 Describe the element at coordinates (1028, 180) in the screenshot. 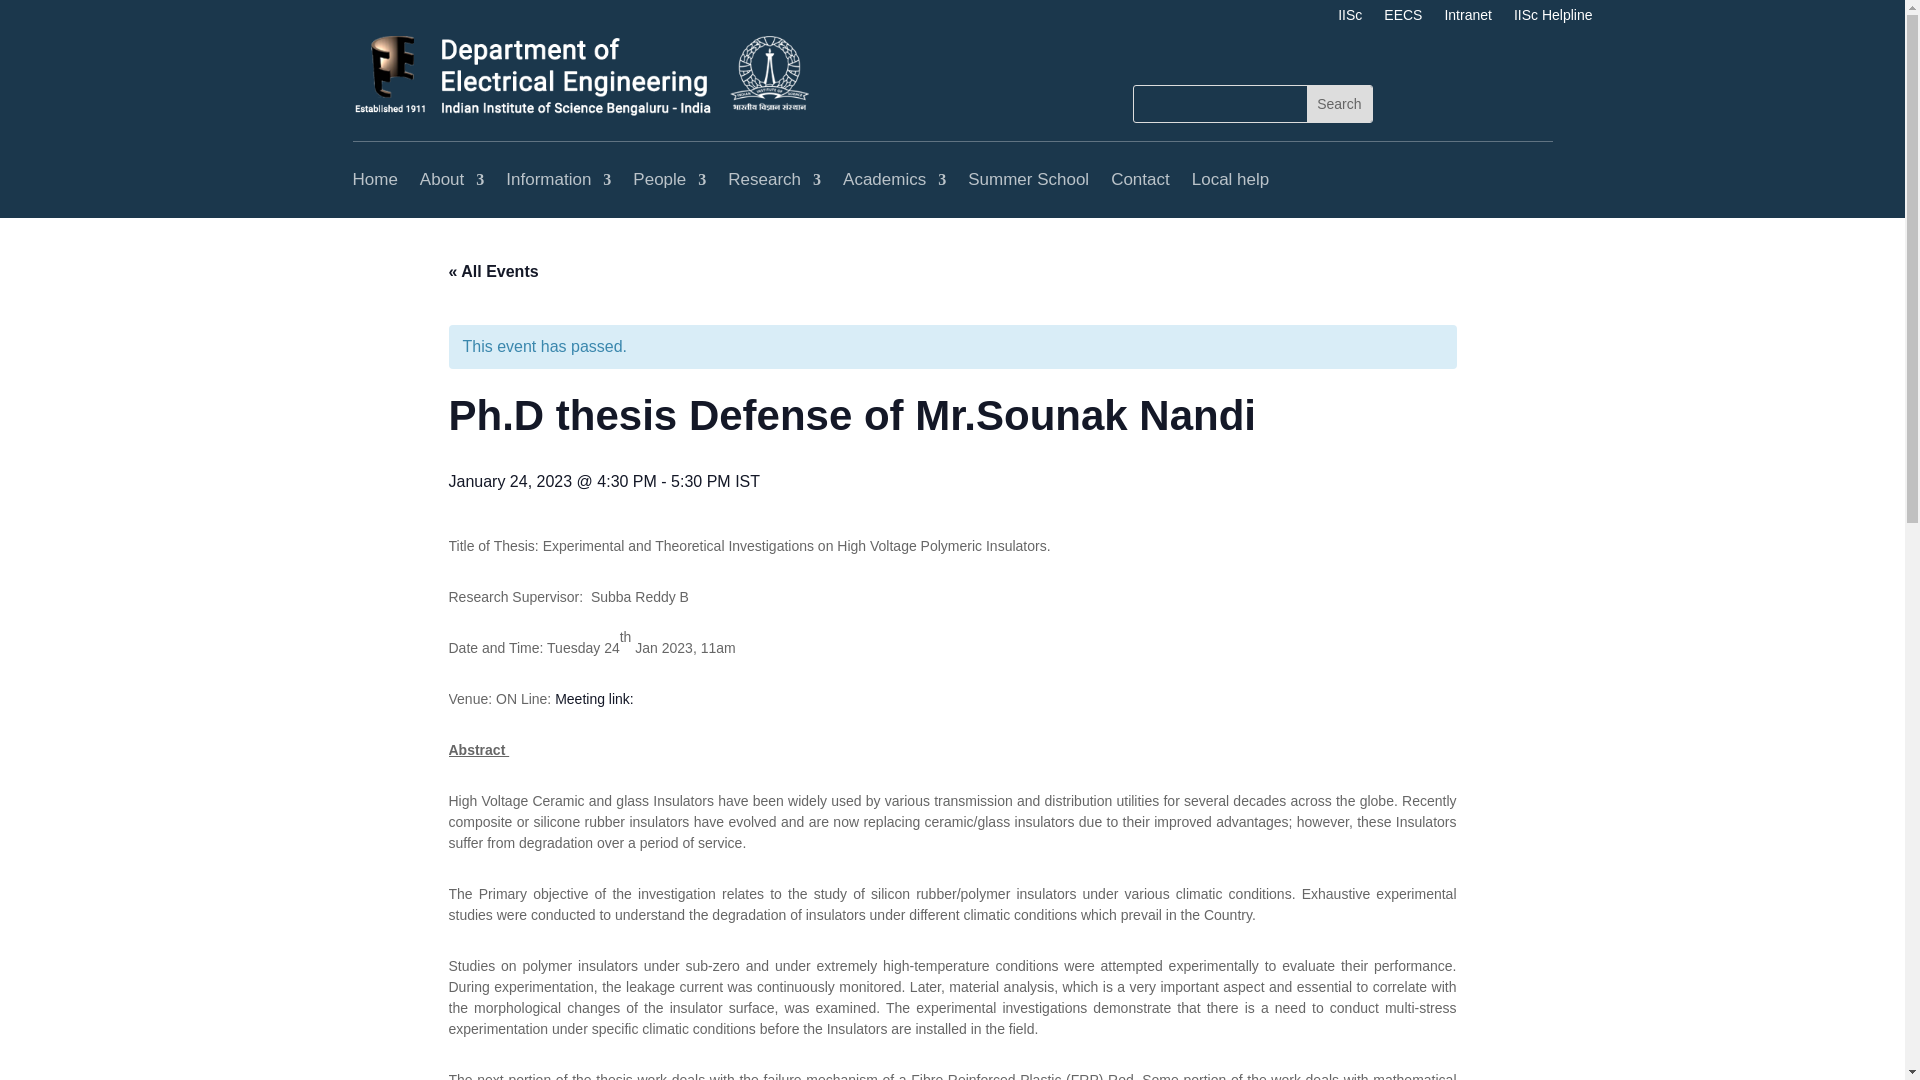

I see `Summer School` at that location.